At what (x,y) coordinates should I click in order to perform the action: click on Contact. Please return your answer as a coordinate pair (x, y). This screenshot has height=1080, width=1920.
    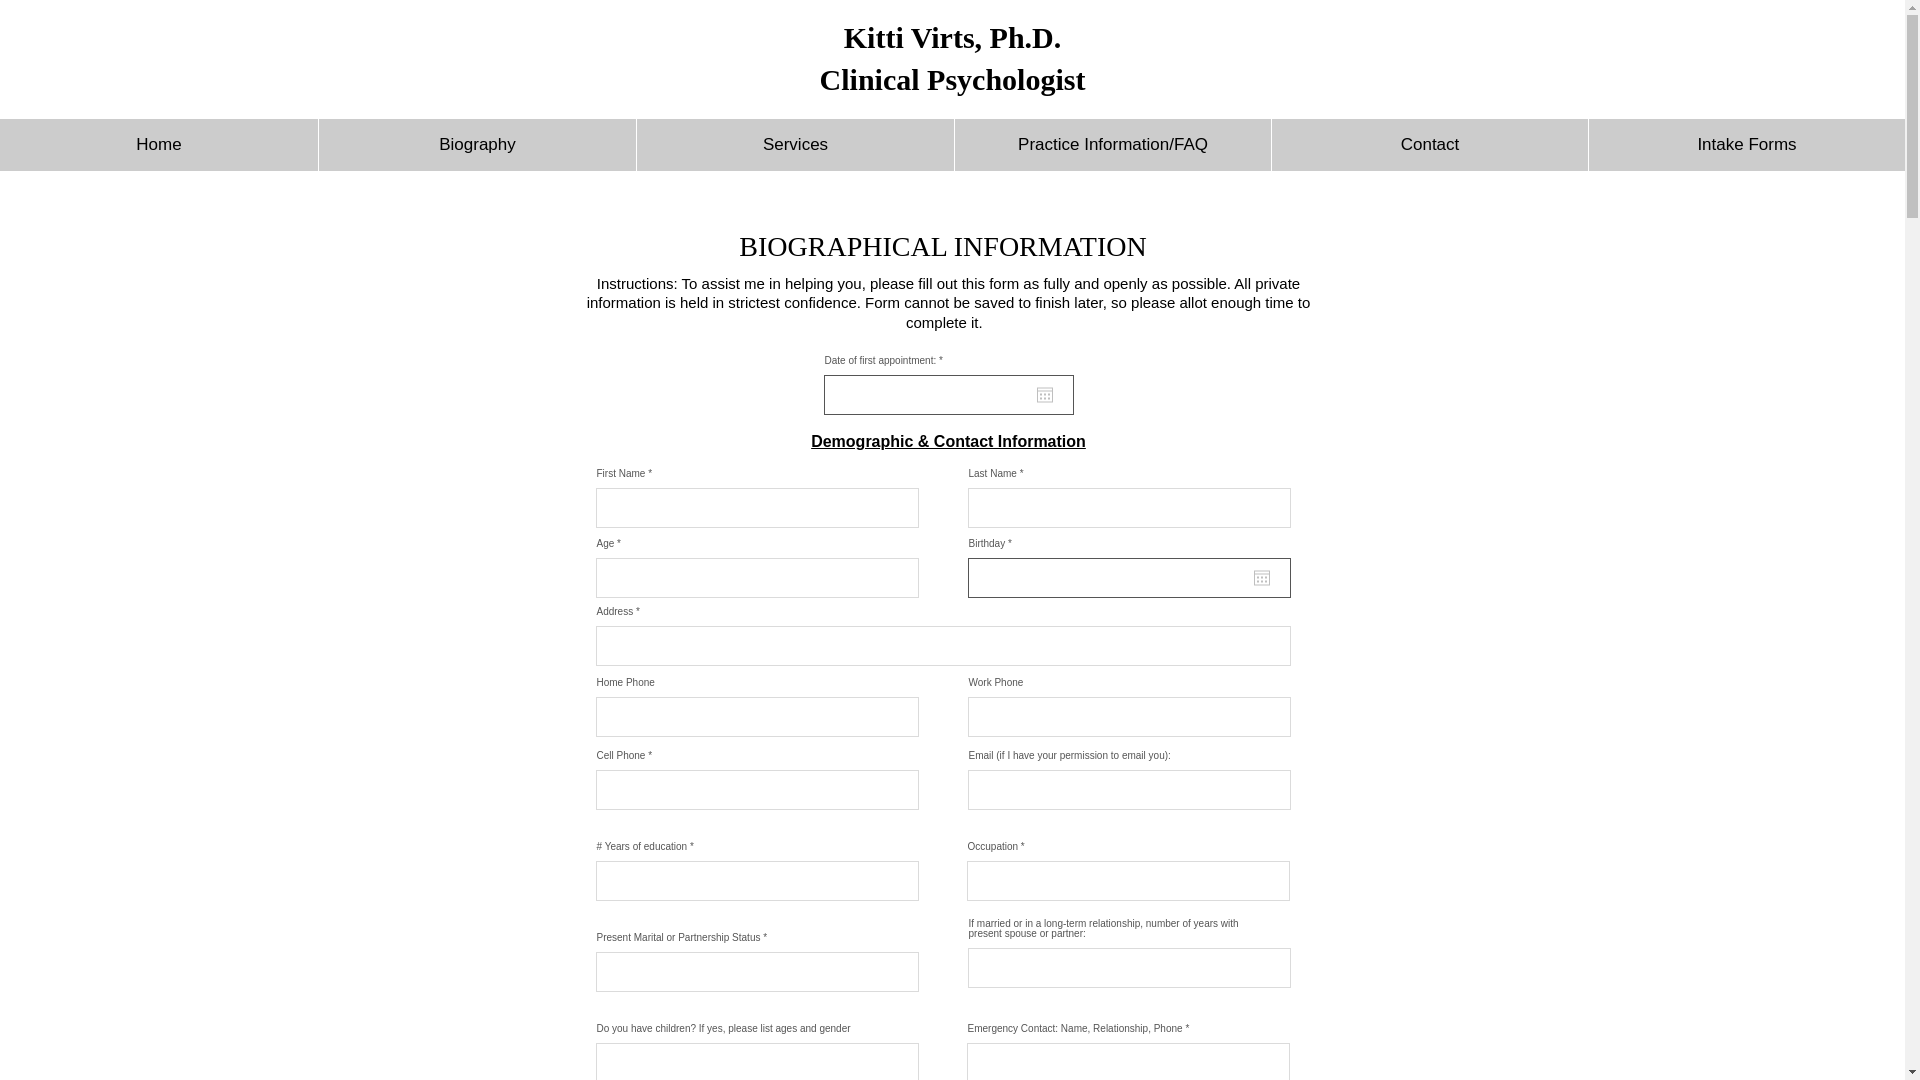
    Looking at the image, I should click on (1429, 144).